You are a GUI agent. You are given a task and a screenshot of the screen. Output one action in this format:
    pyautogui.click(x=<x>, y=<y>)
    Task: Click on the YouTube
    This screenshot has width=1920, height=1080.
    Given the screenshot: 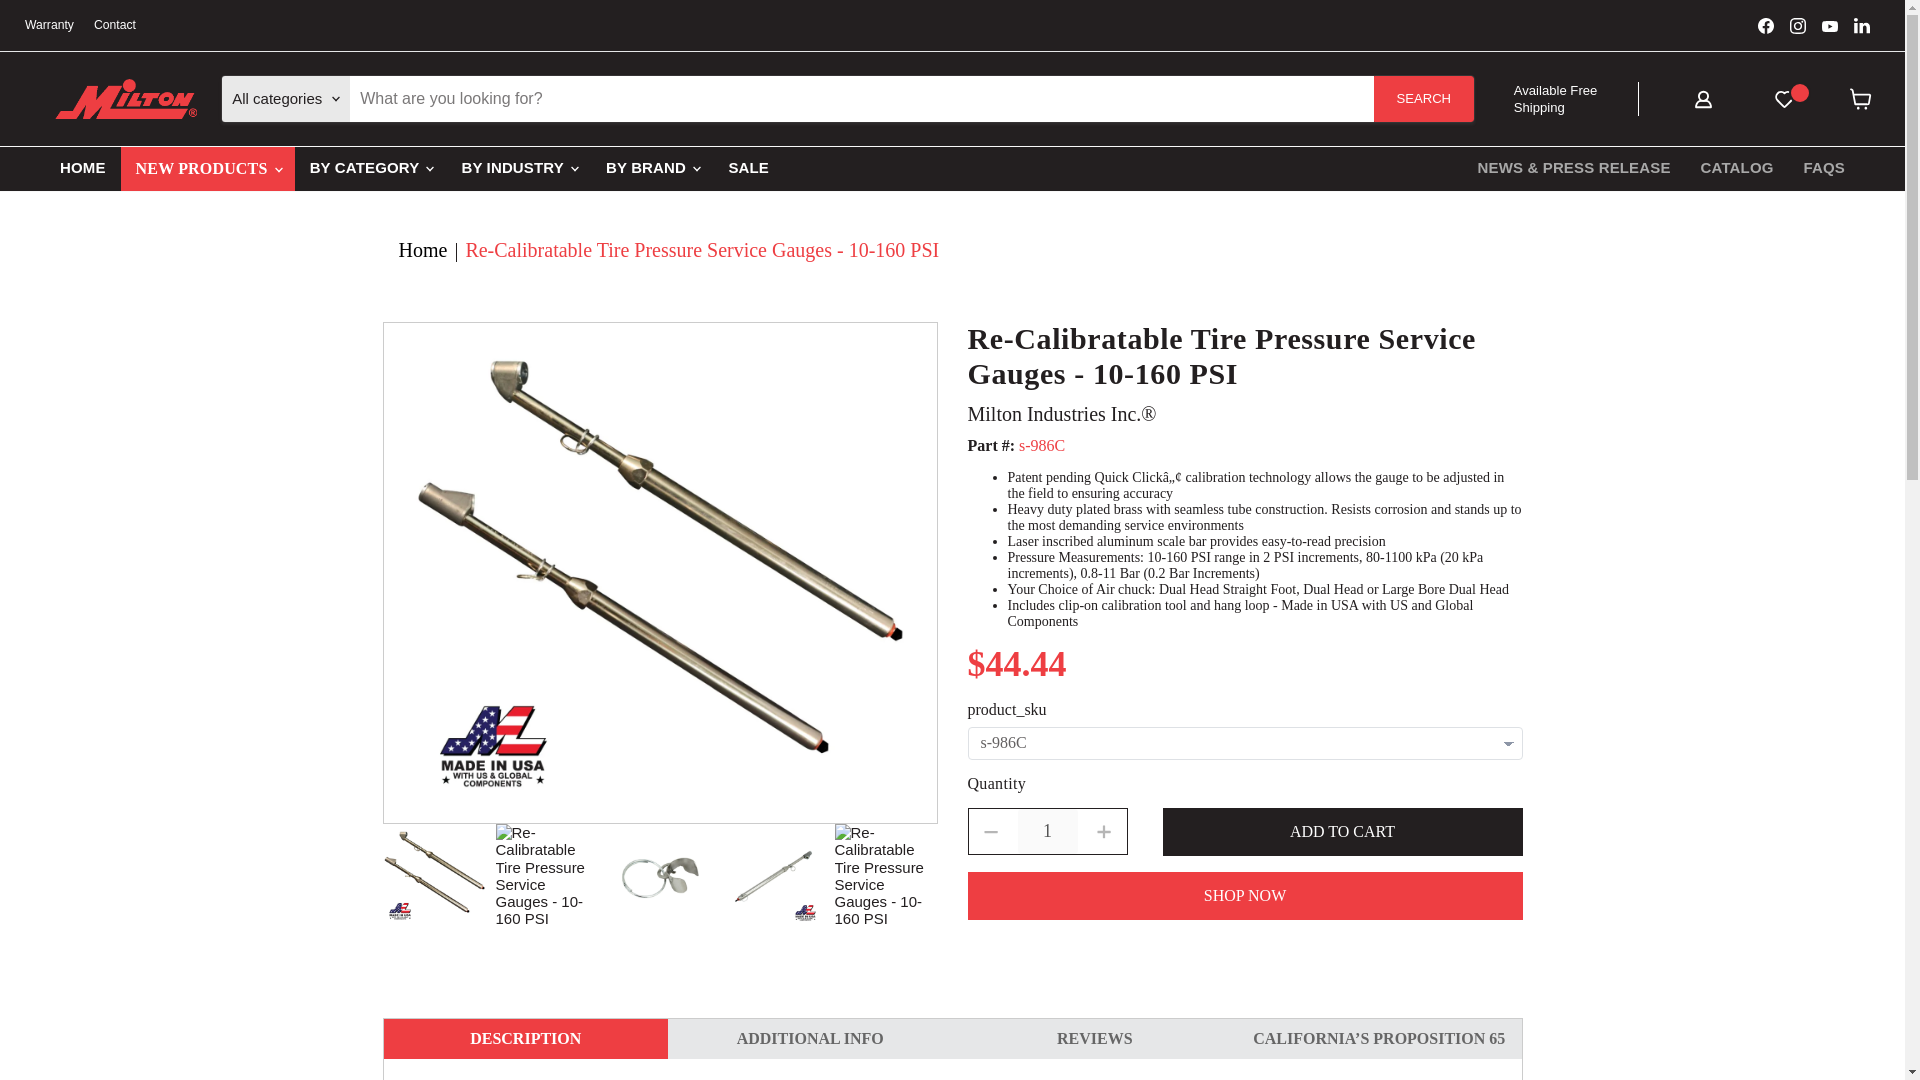 What is the action you would take?
    pyautogui.click(x=1830, y=25)
    